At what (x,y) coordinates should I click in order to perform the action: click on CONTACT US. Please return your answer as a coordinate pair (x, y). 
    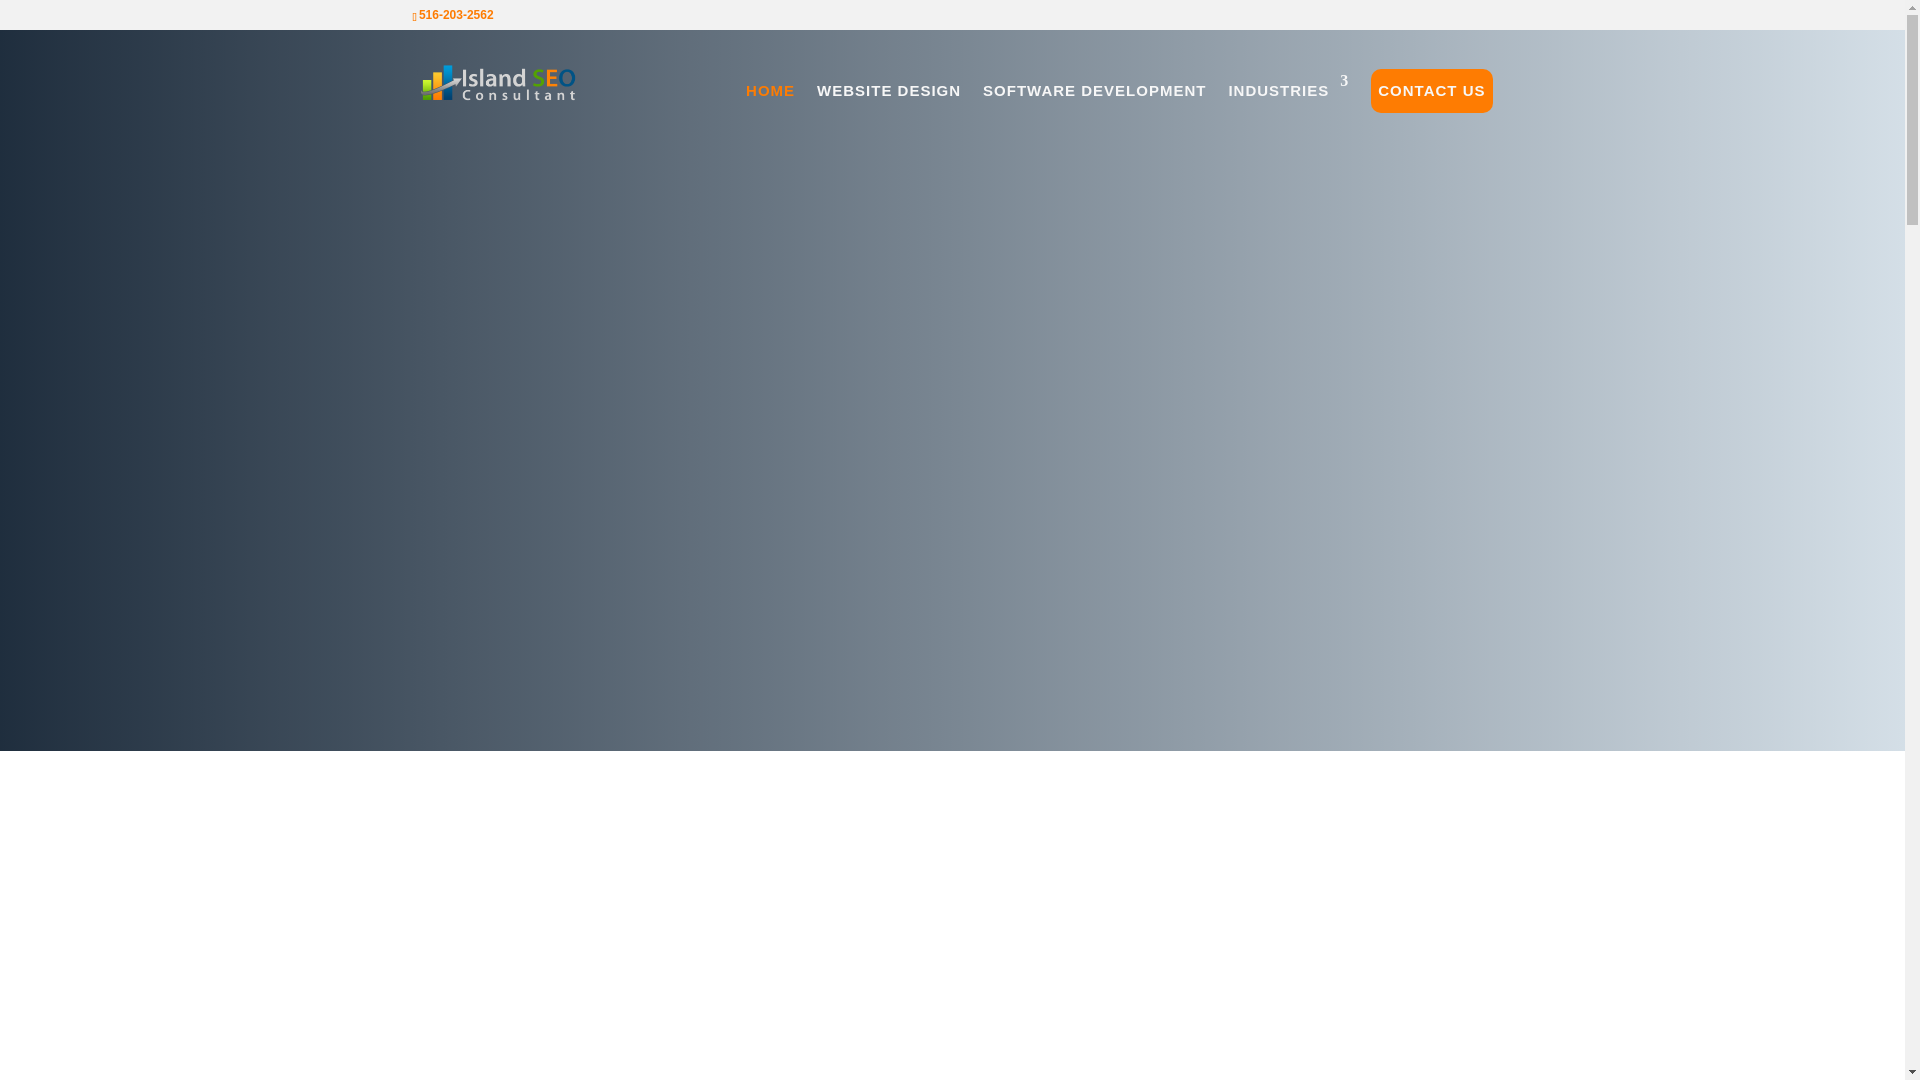
    Looking at the image, I should click on (1431, 91).